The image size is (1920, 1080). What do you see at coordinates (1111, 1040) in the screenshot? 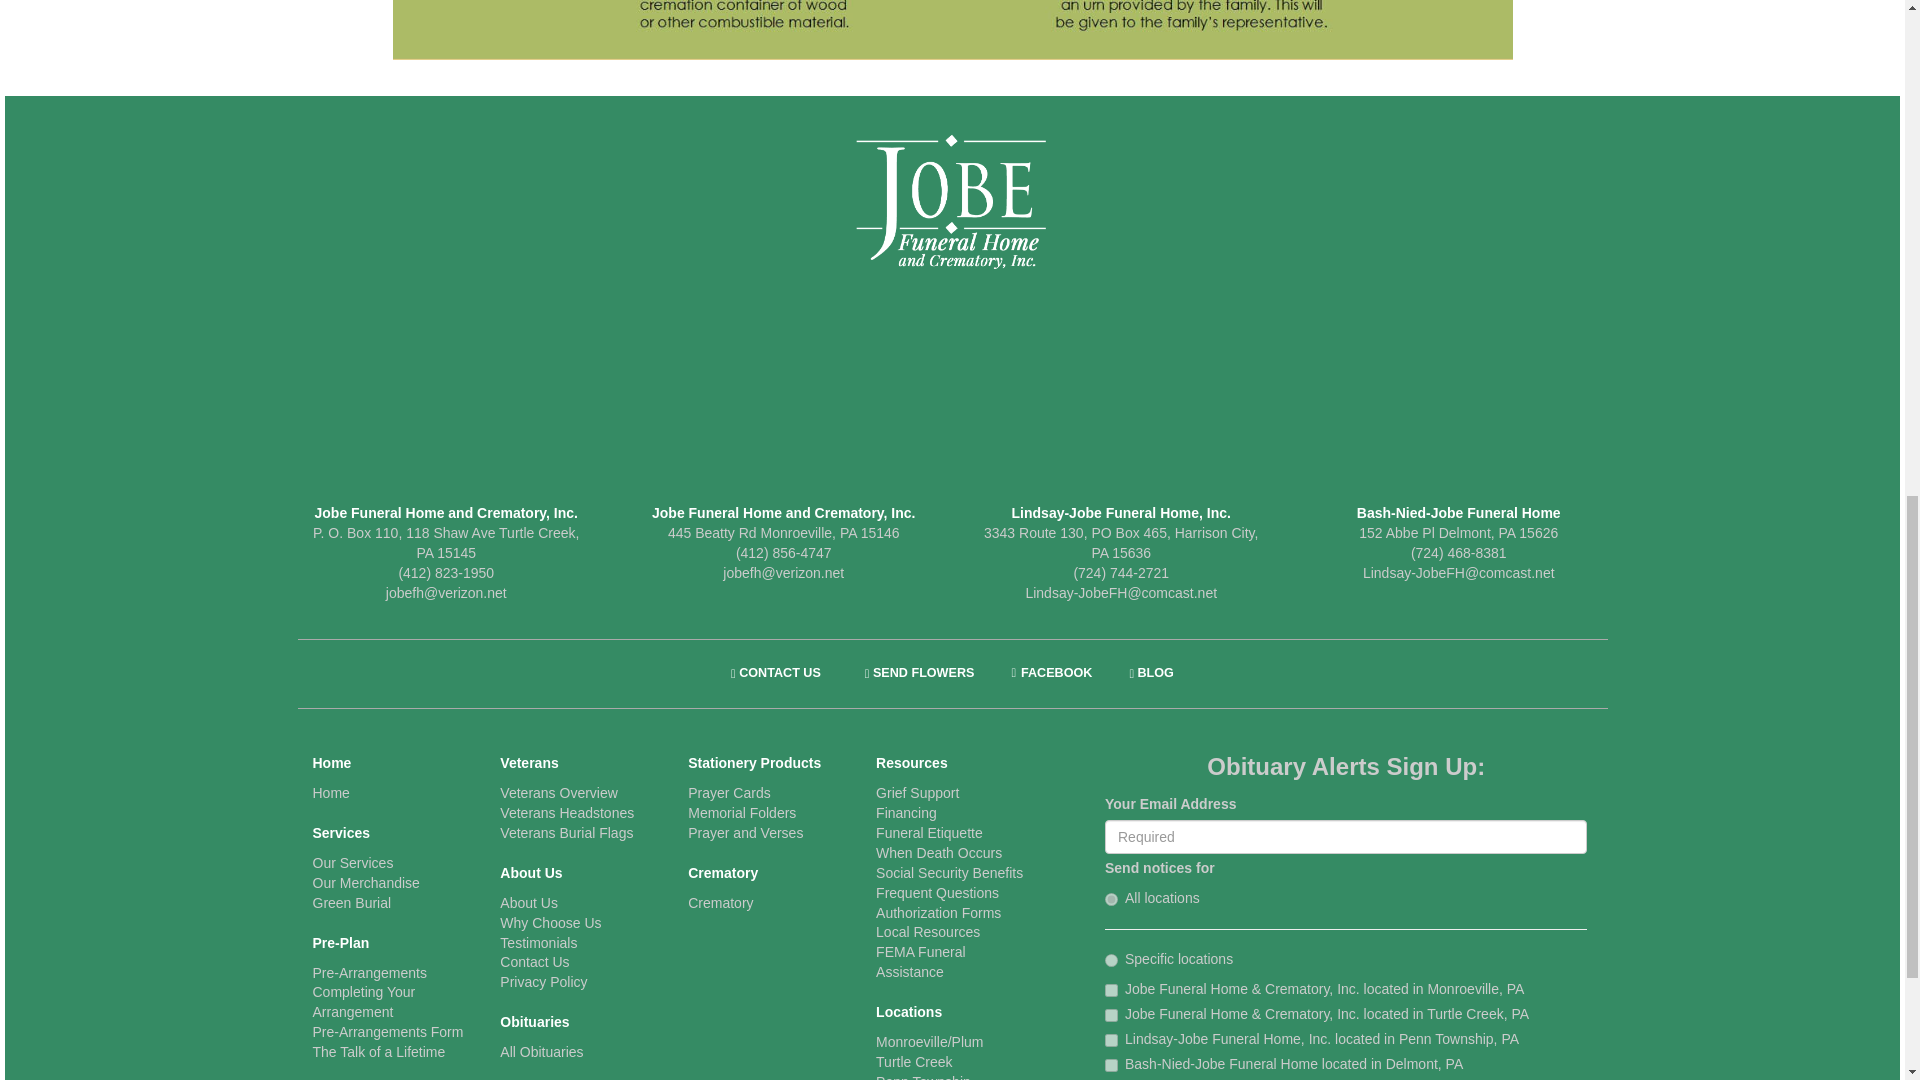
I see `306` at bounding box center [1111, 1040].